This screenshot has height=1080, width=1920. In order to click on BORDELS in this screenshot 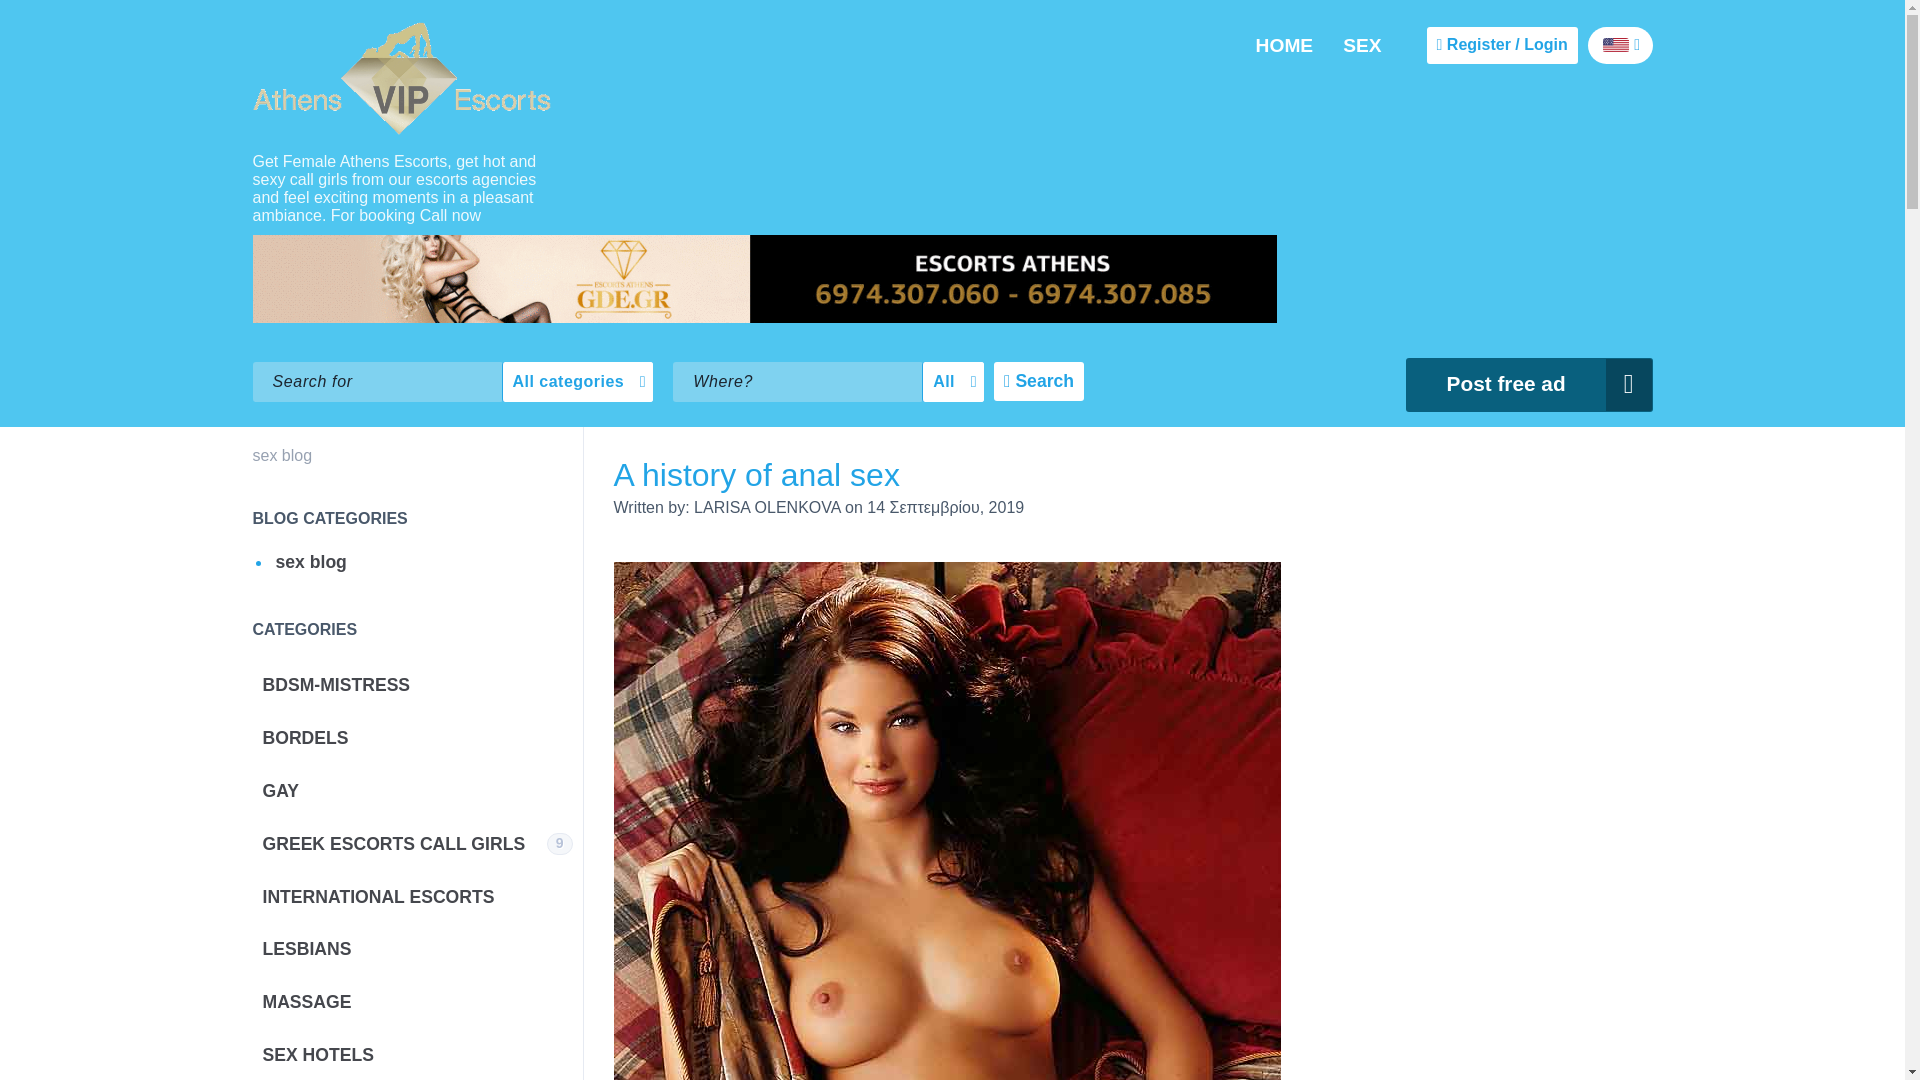, I will do `click(416, 738)`.